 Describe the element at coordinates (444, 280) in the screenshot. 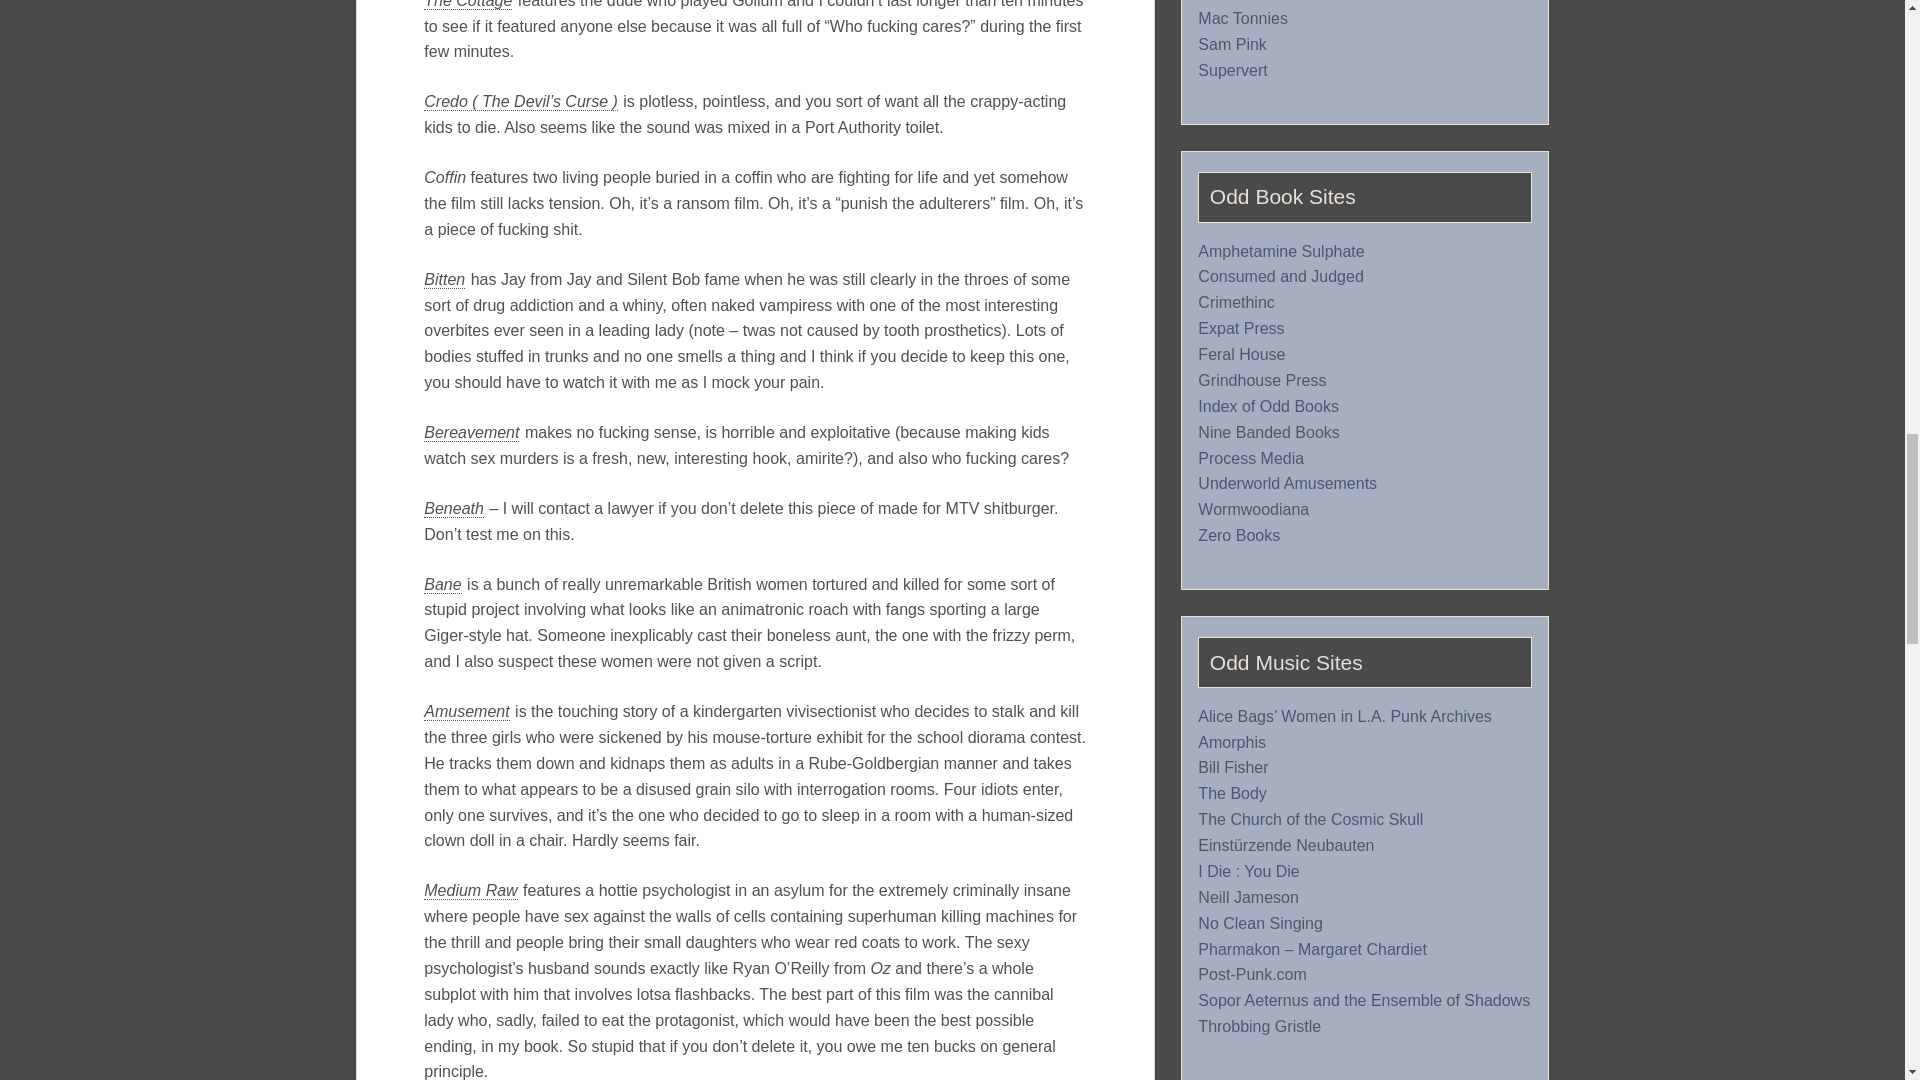

I see `Bitten` at that location.